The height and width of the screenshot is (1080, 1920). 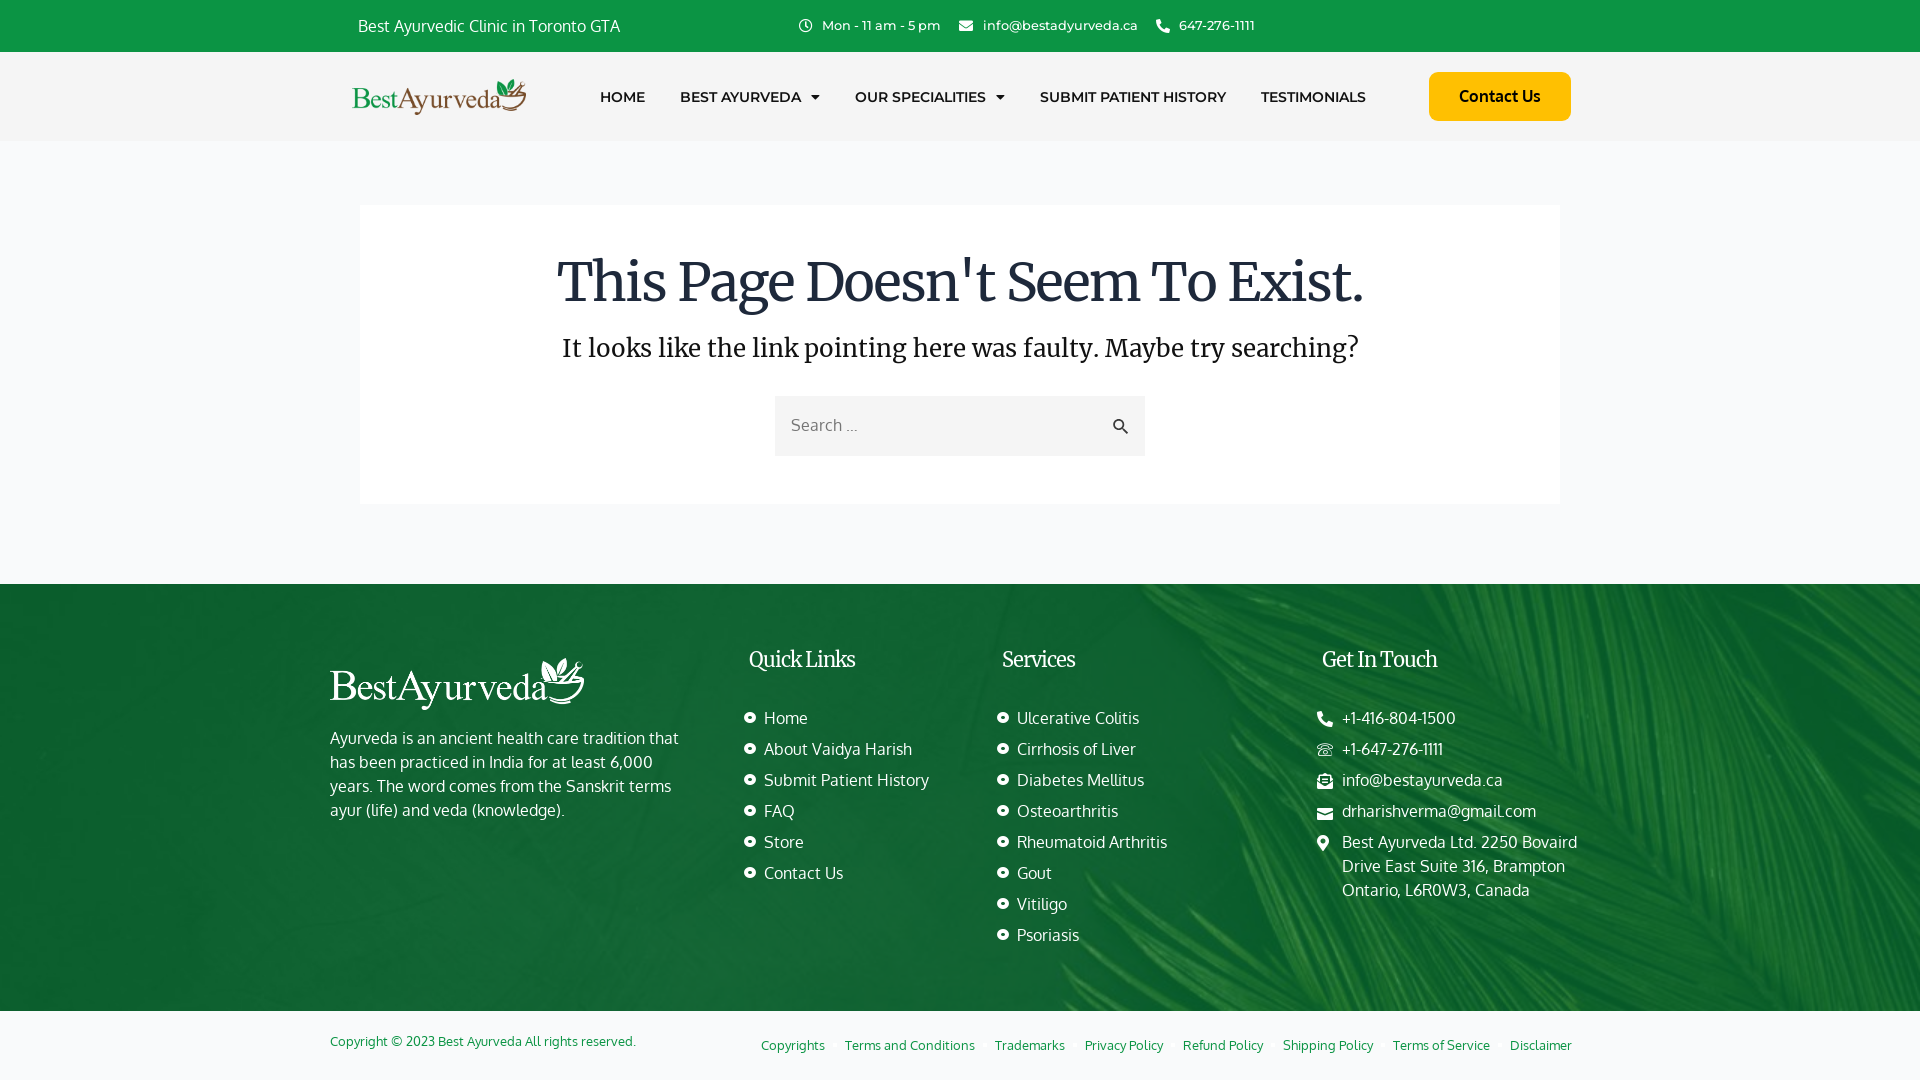 I want to click on info@bestayurveda.ca, so click(x=1457, y=780).